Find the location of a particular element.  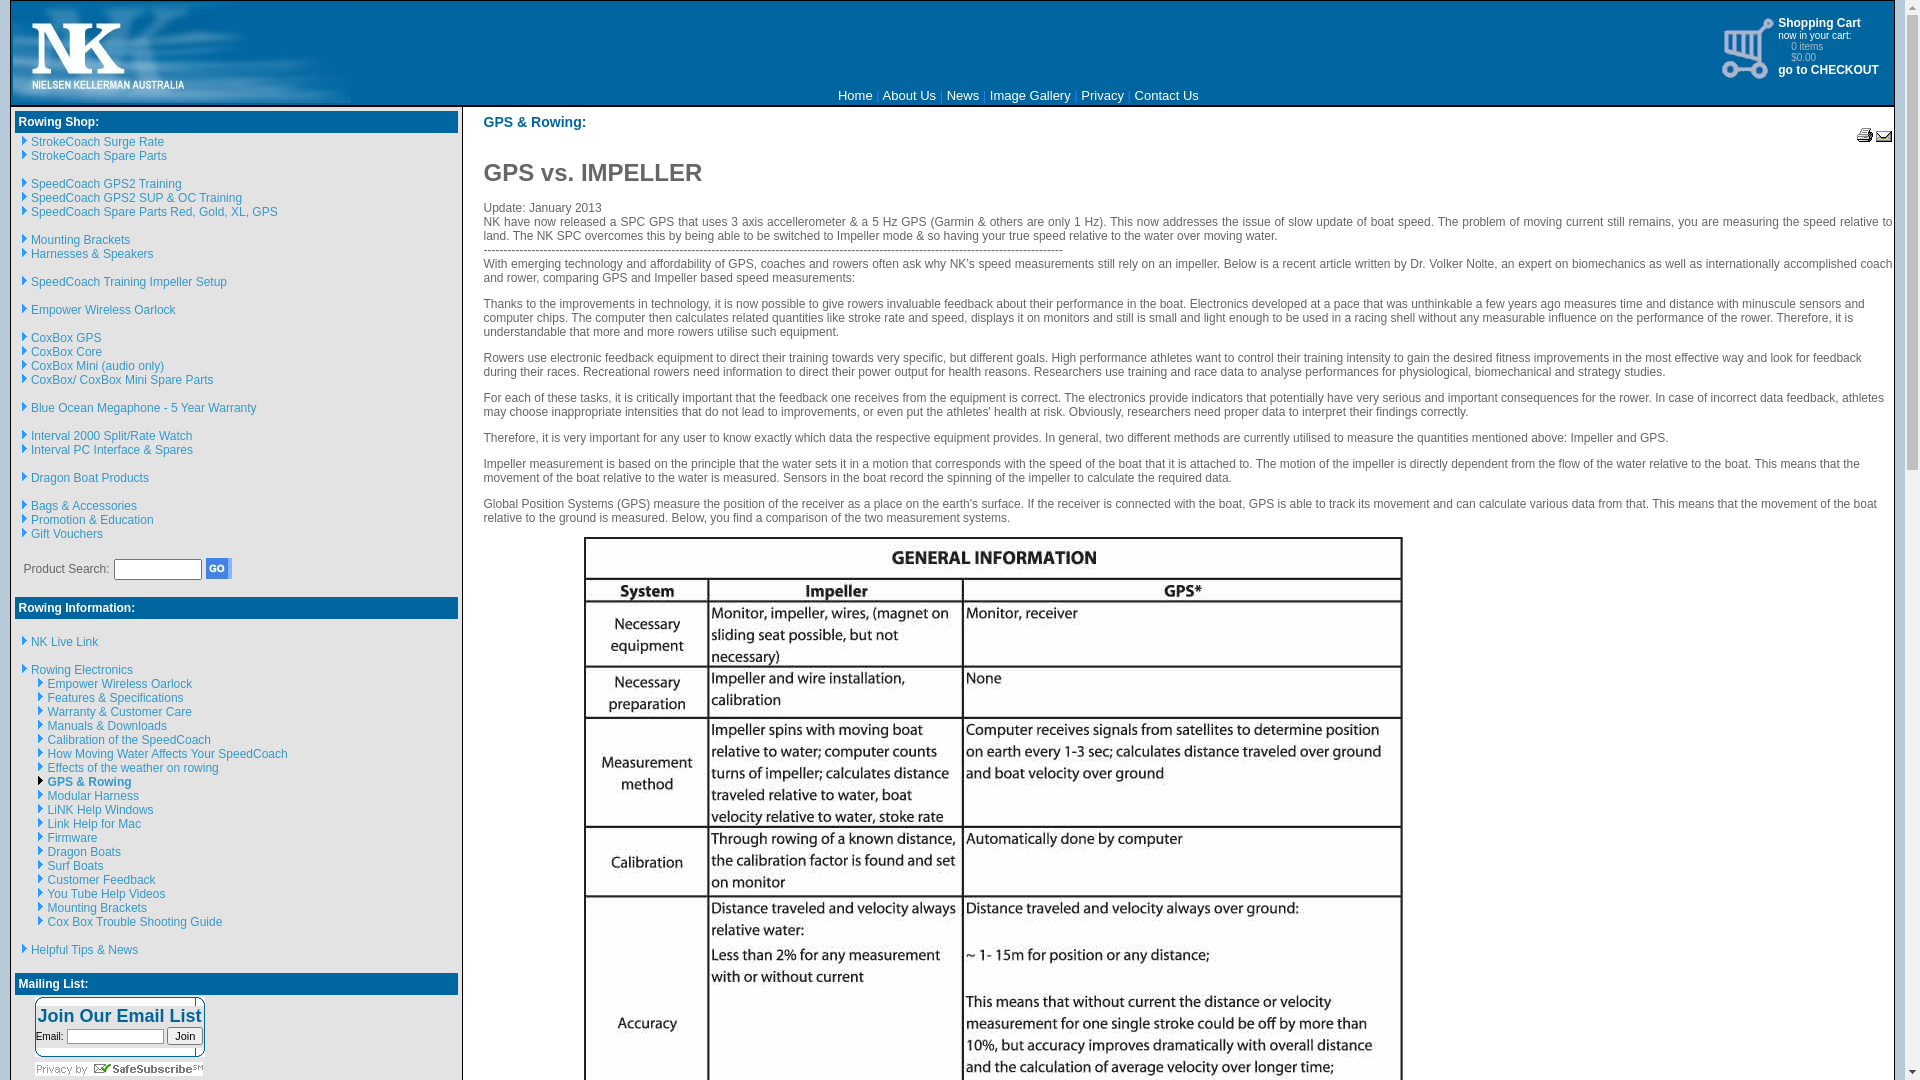

Rowing Electronics is located at coordinates (82, 670).